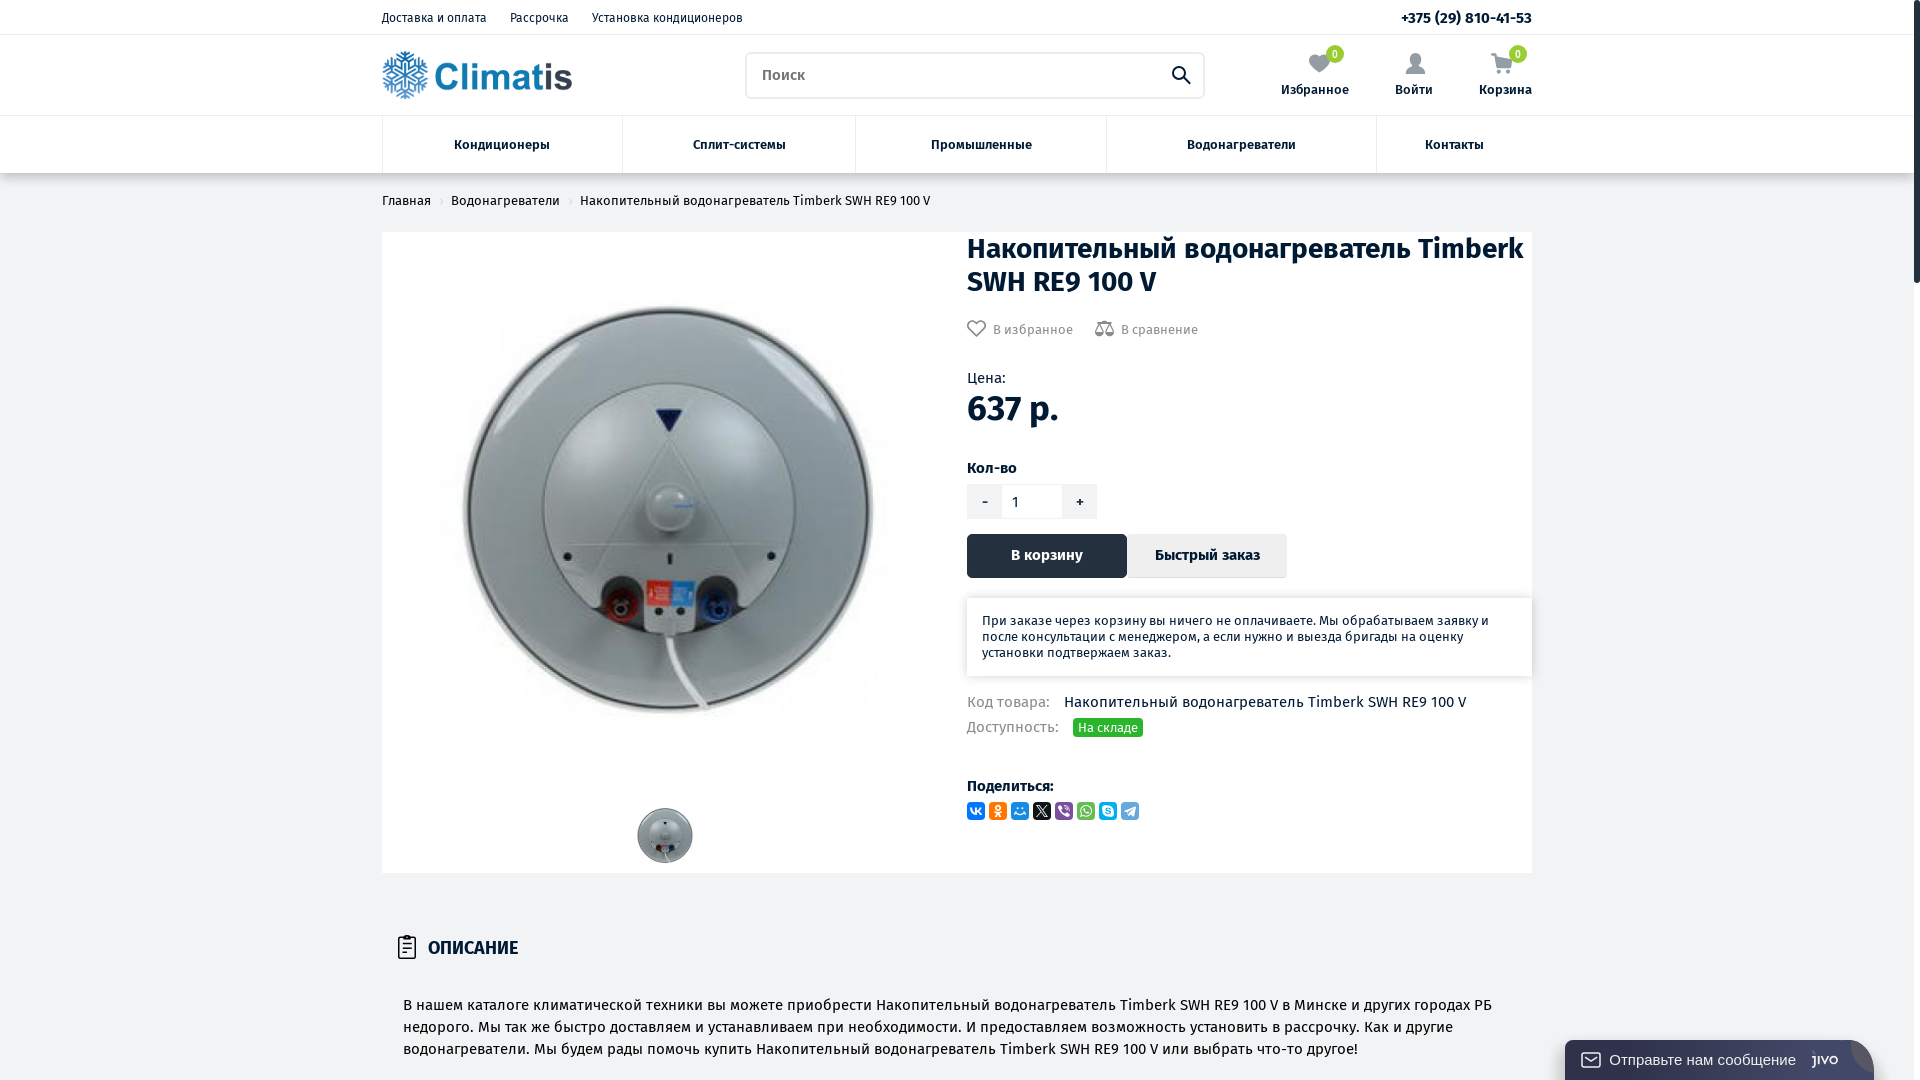  I want to click on Twitter, so click(1042, 811).